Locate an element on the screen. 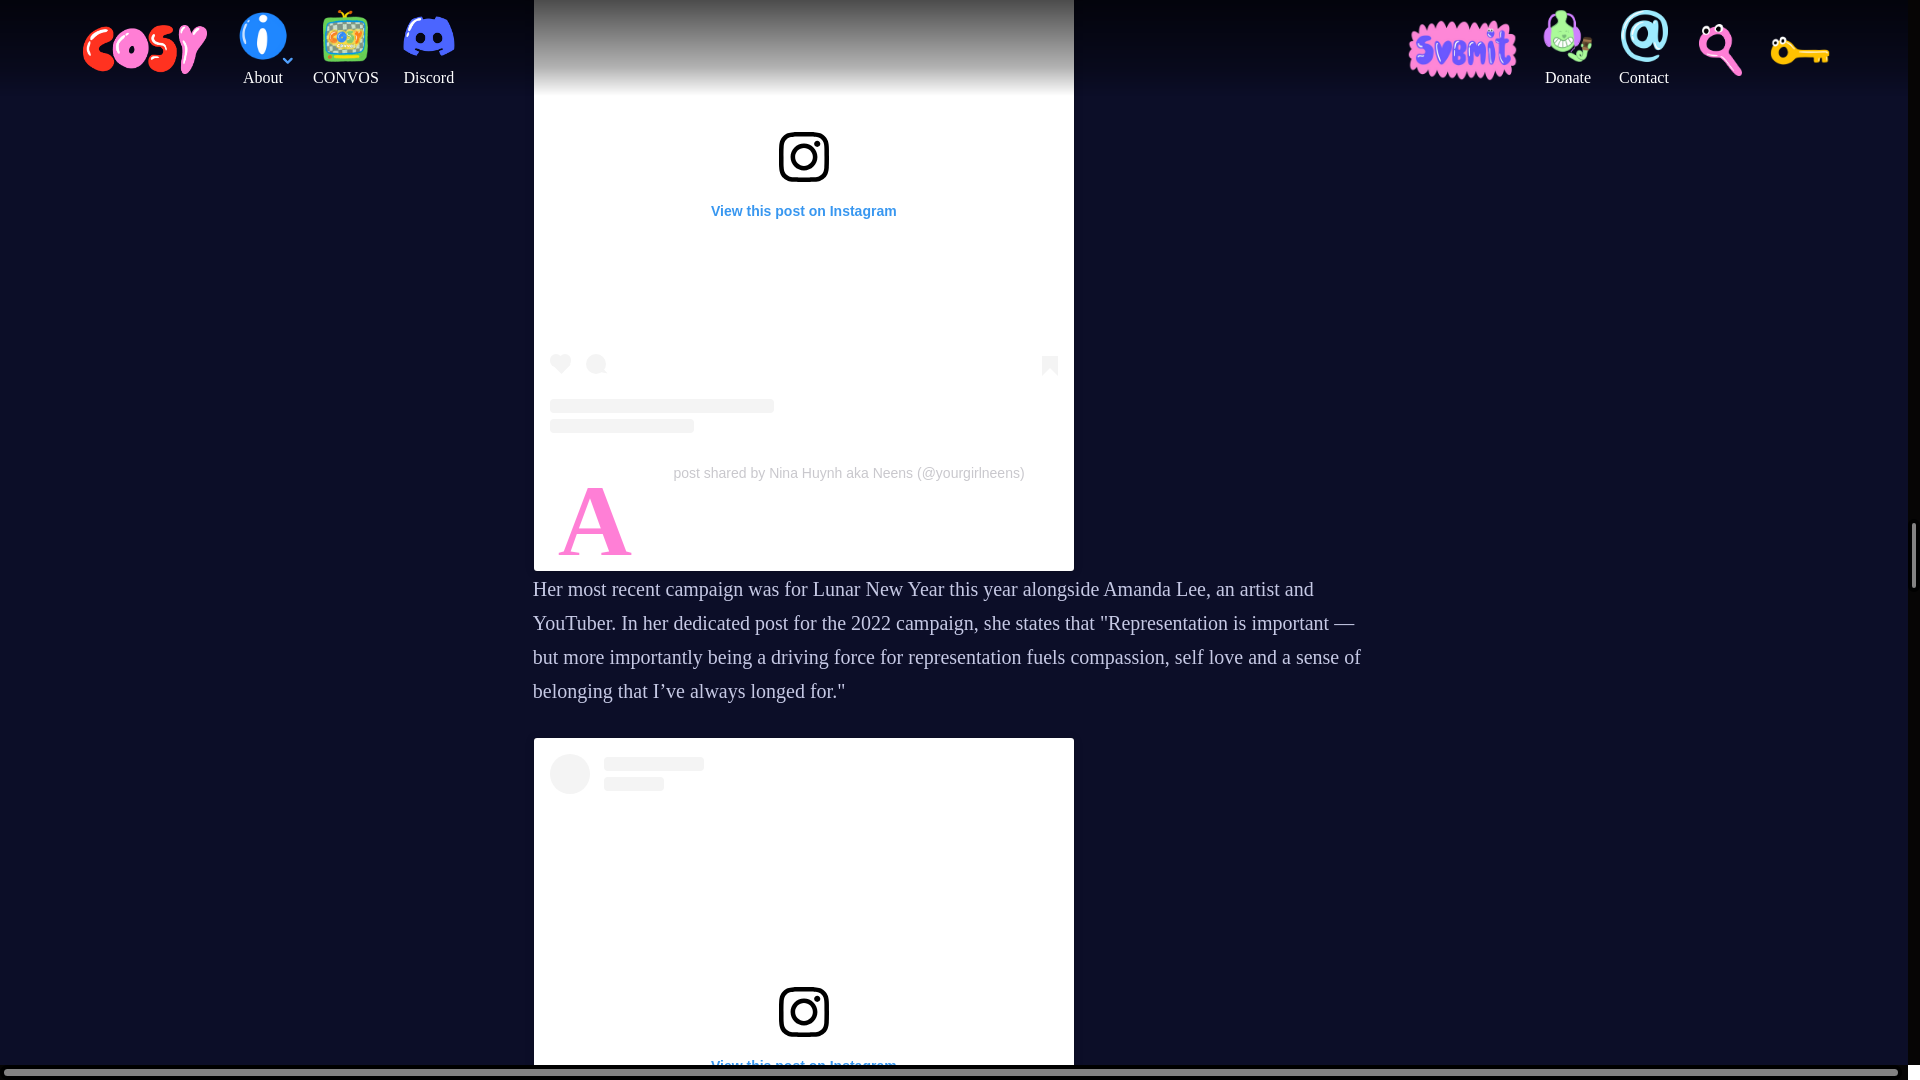  View this post on Instagram is located at coordinates (803, 216).